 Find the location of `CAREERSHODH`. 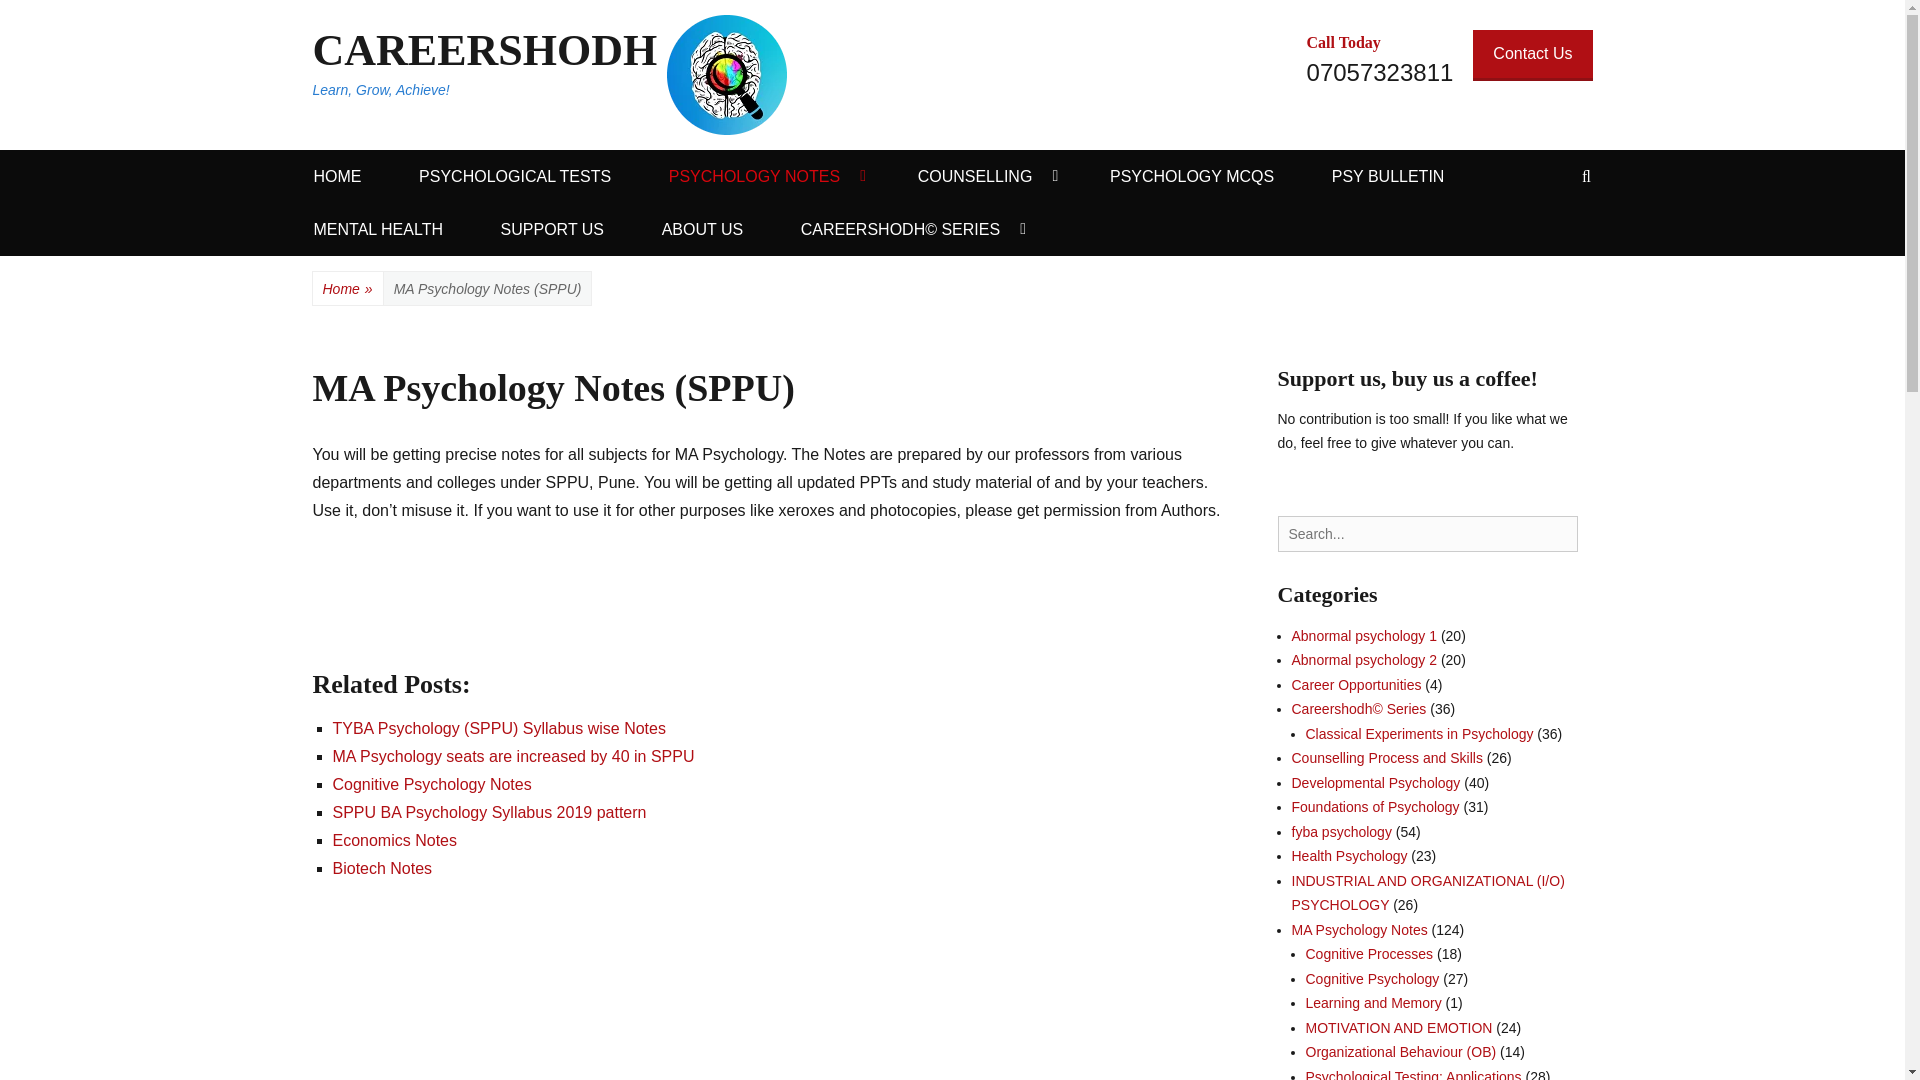

CAREERSHODH is located at coordinates (484, 50).